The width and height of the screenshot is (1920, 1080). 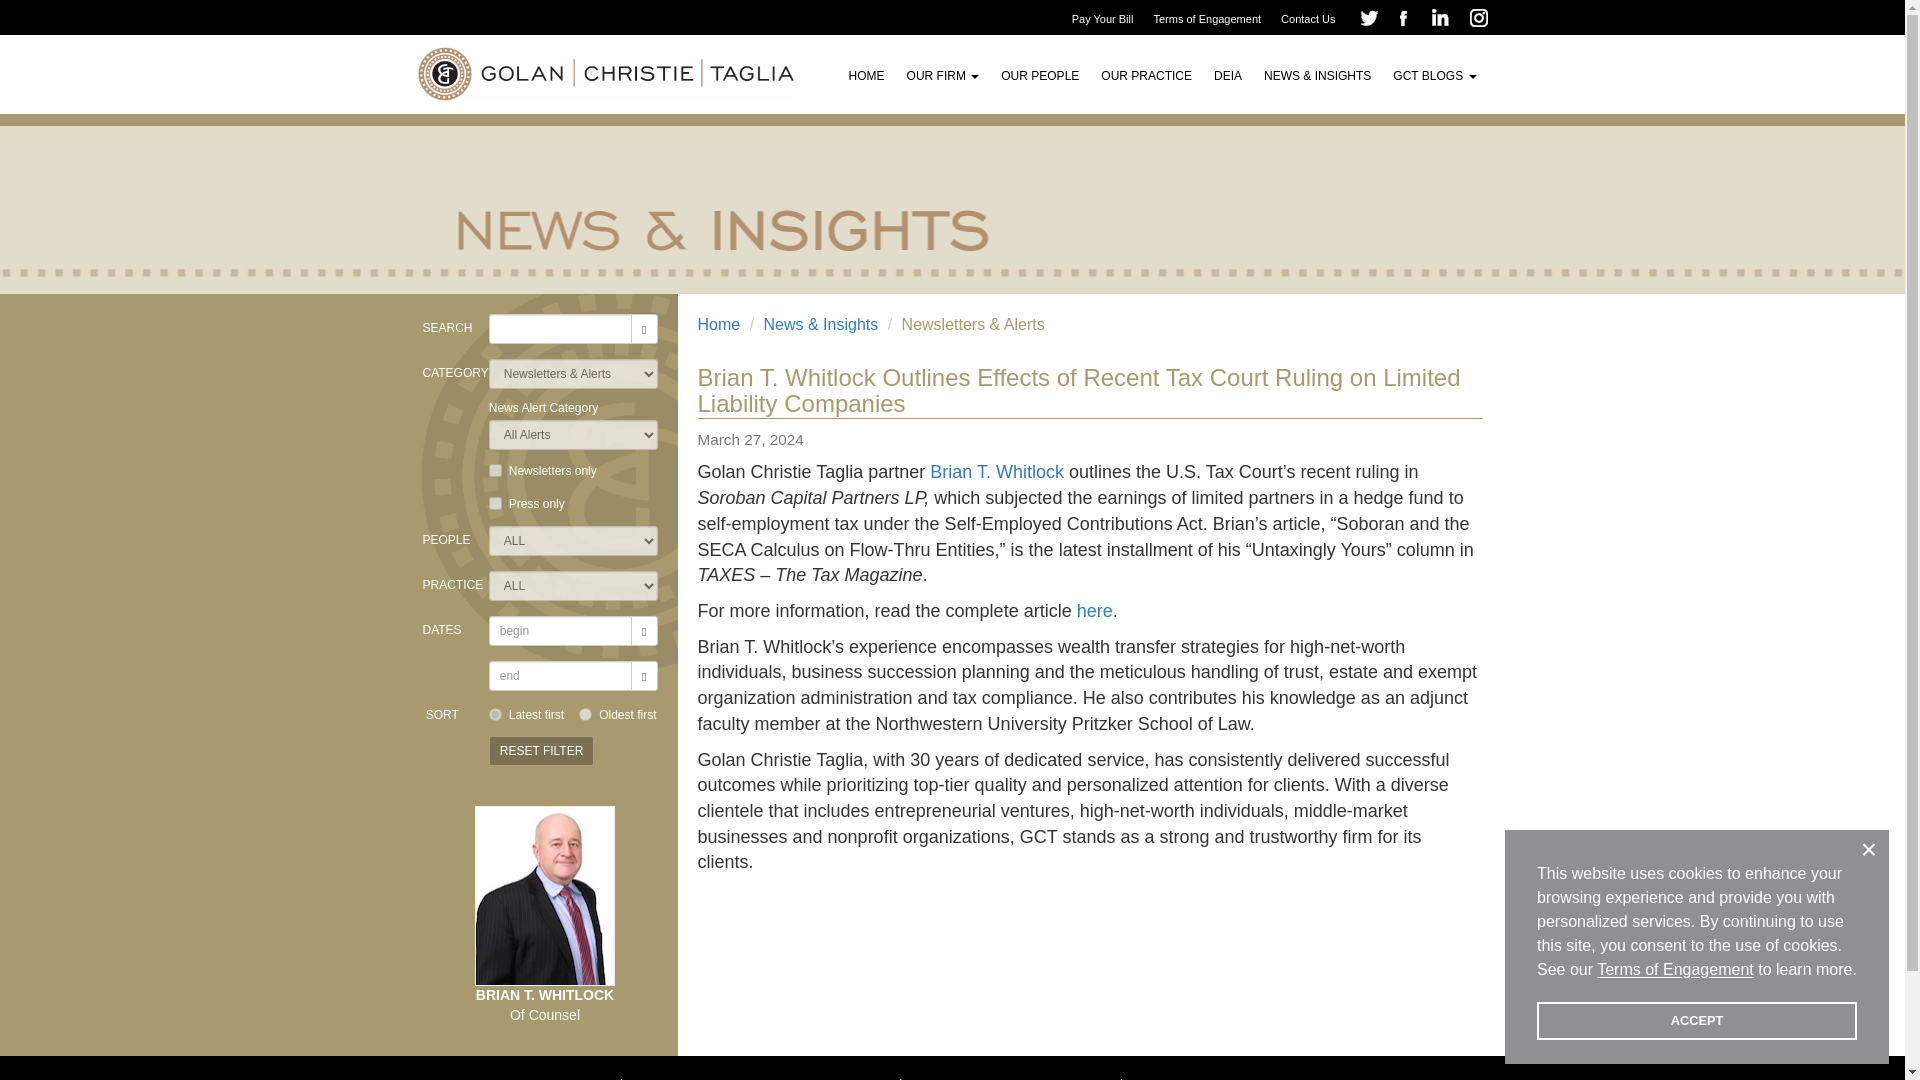 What do you see at coordinates (1434, 73) in the screenshot?
I see `GCT BLOGS` at bounding box center [1434, 73].